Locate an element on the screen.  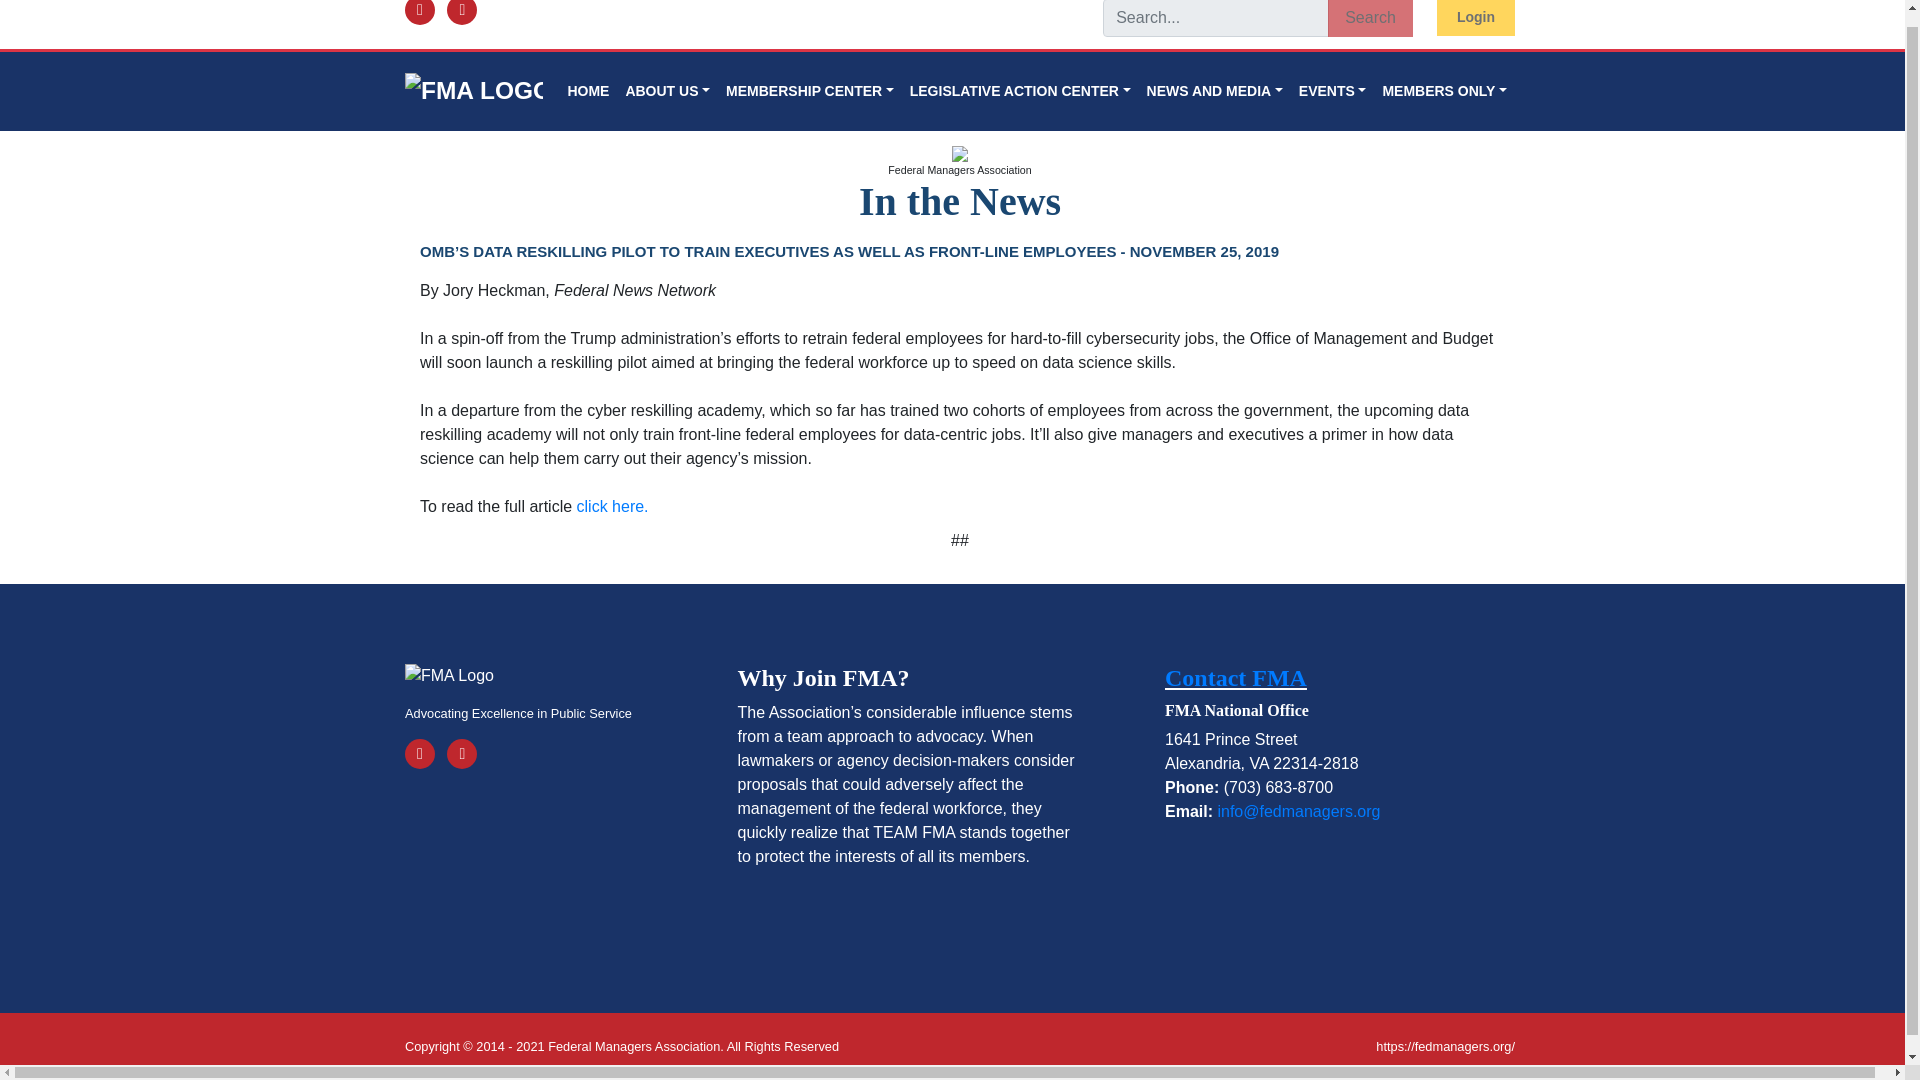
LEGISLATIVE ACTION CENTER is located at coordinates (1020, 92).